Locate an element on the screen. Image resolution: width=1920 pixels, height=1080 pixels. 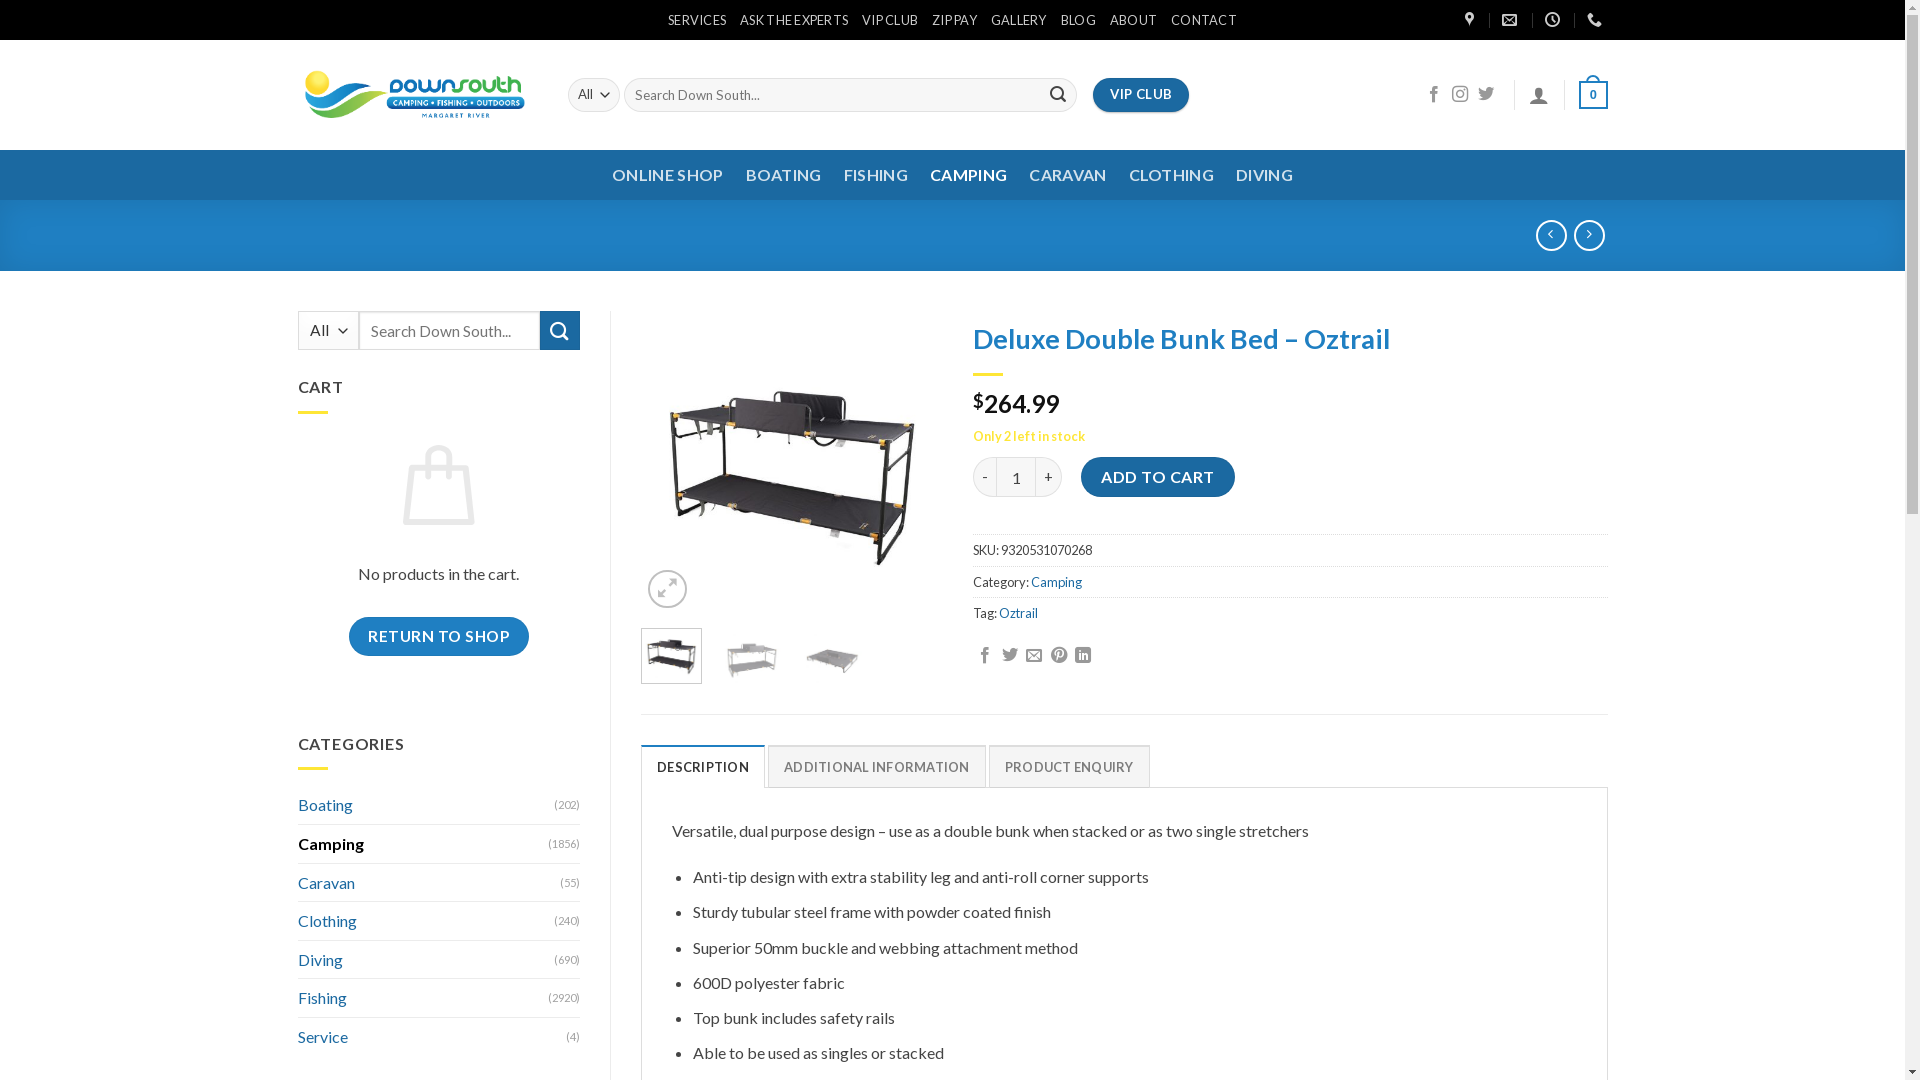
BOATING is located at coordinates (784, 175).